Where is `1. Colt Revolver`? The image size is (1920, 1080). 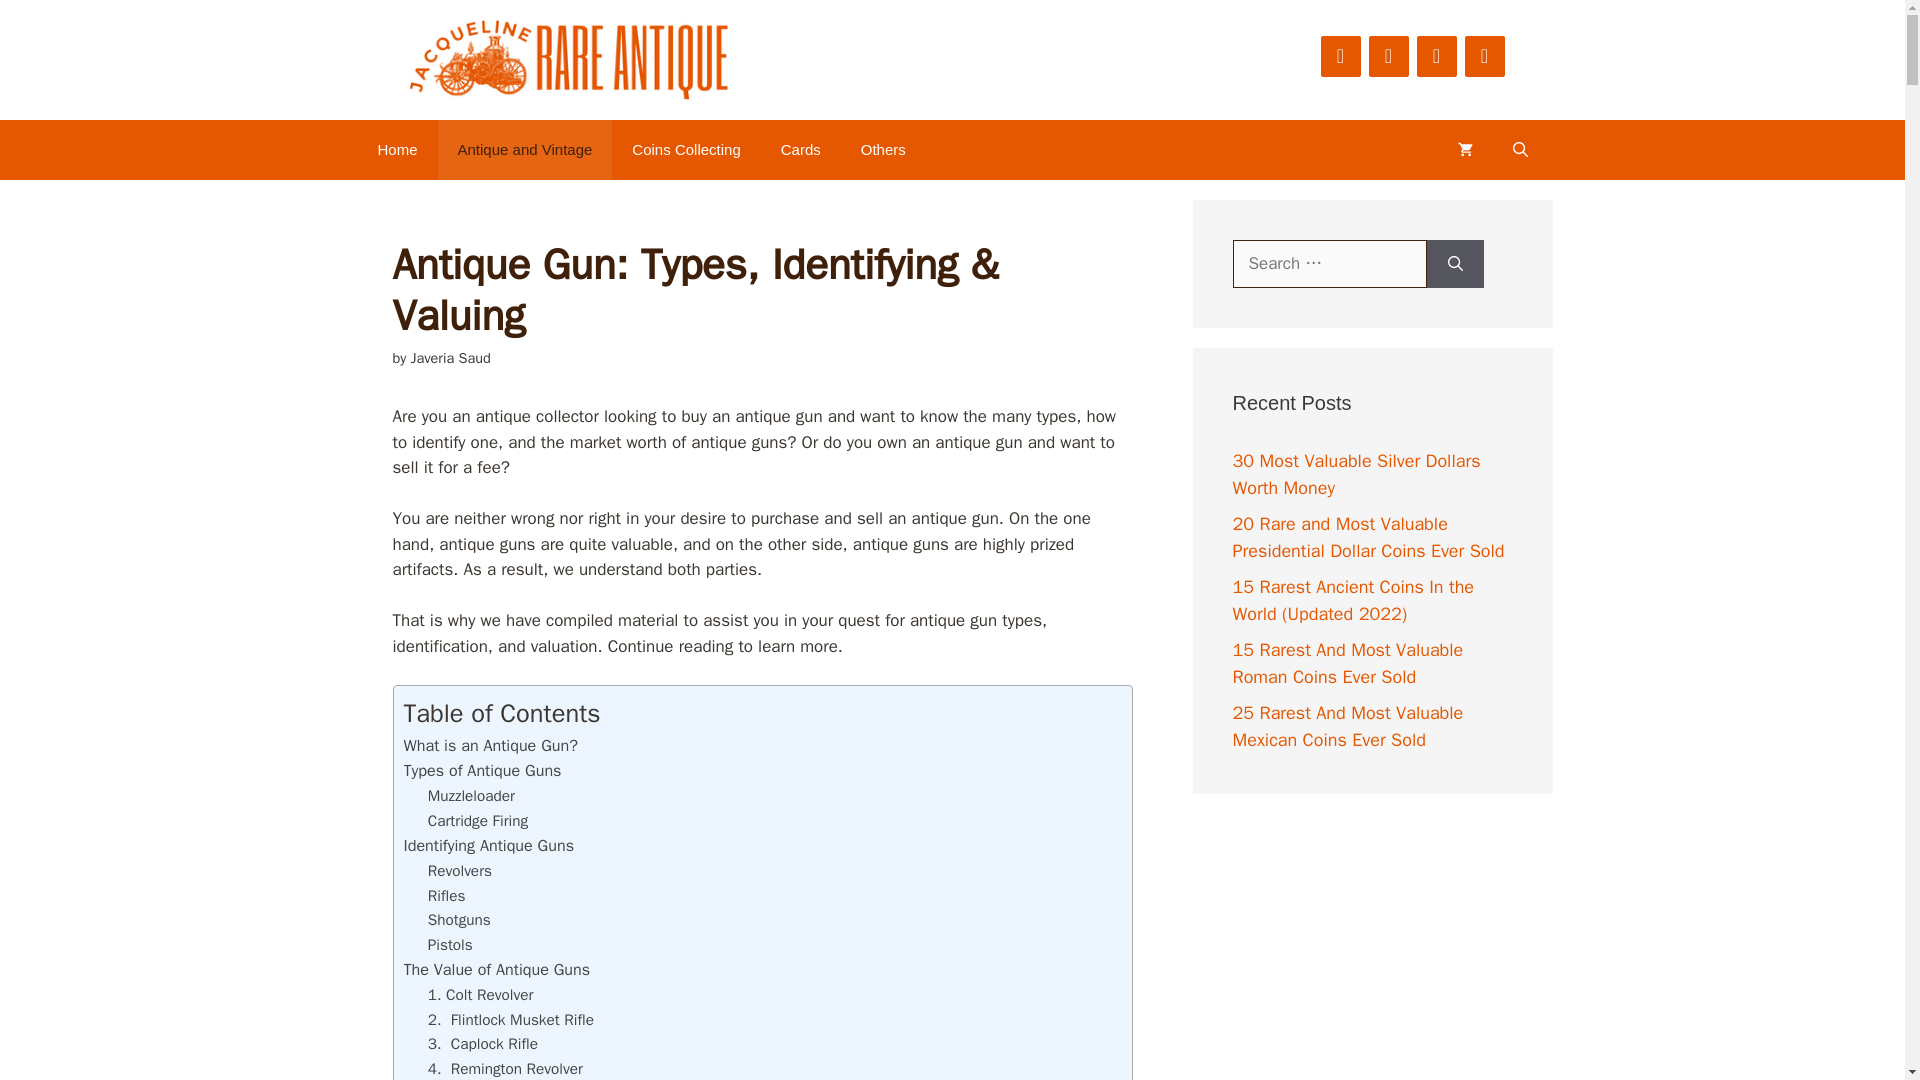 1. Colt Revolver is located at coordinates (480, 994).